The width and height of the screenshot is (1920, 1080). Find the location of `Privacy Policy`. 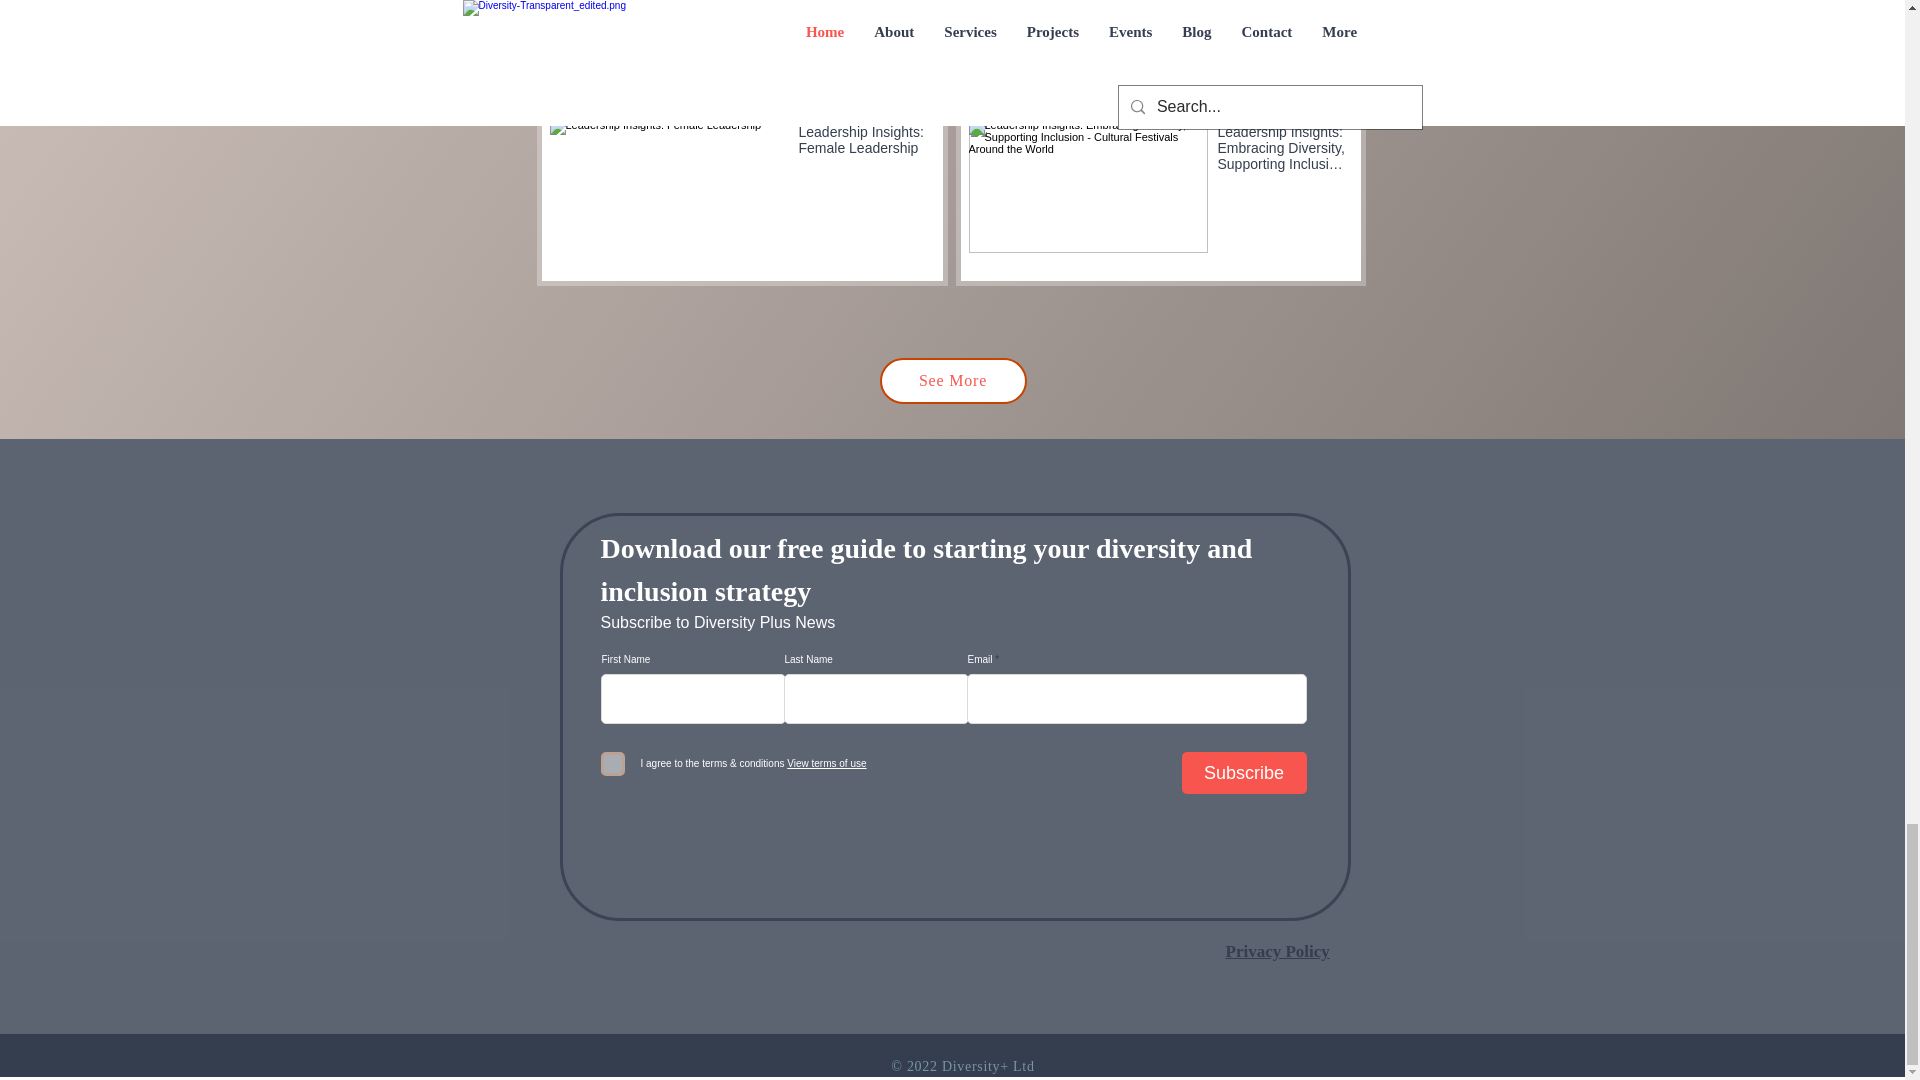

Privacy Policy is located at coordinates (1278, 951).